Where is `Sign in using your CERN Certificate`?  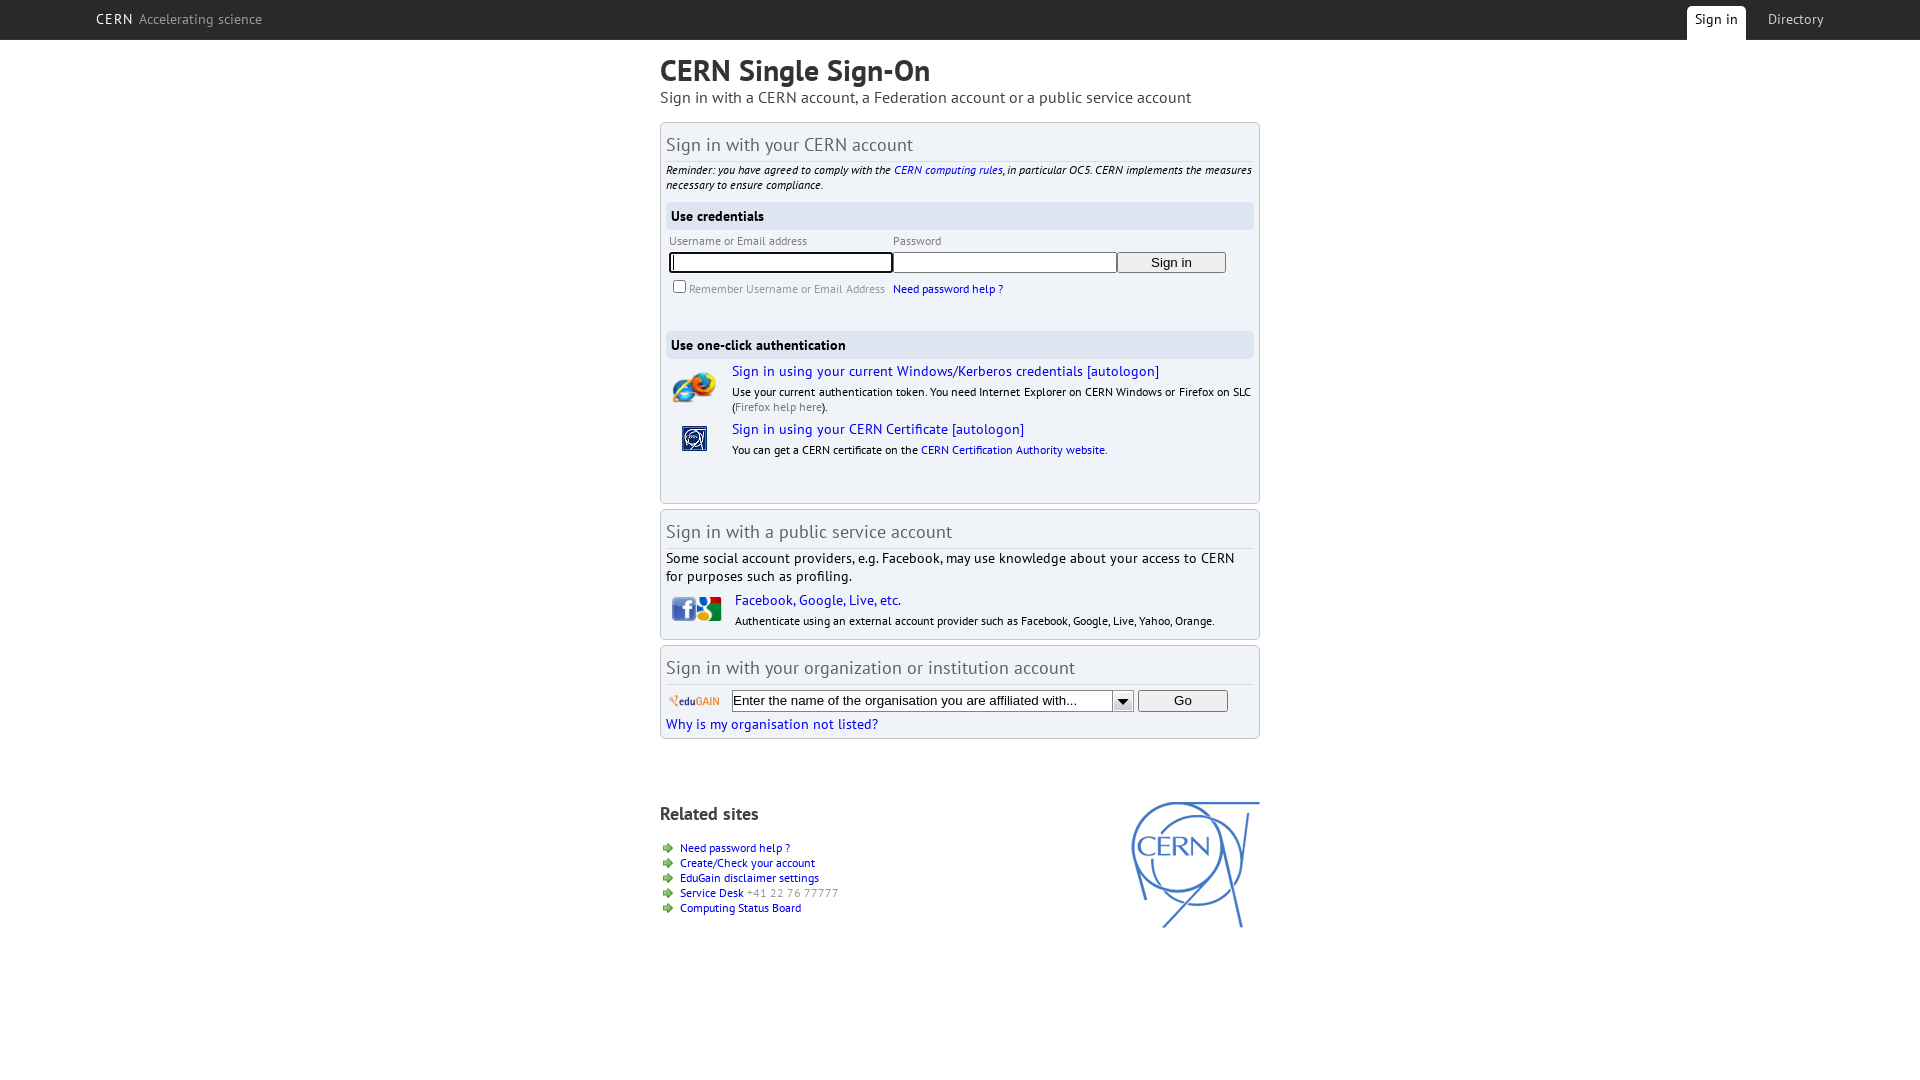
Sign in using your CERN Certificate is located at coordinates (840, 429).